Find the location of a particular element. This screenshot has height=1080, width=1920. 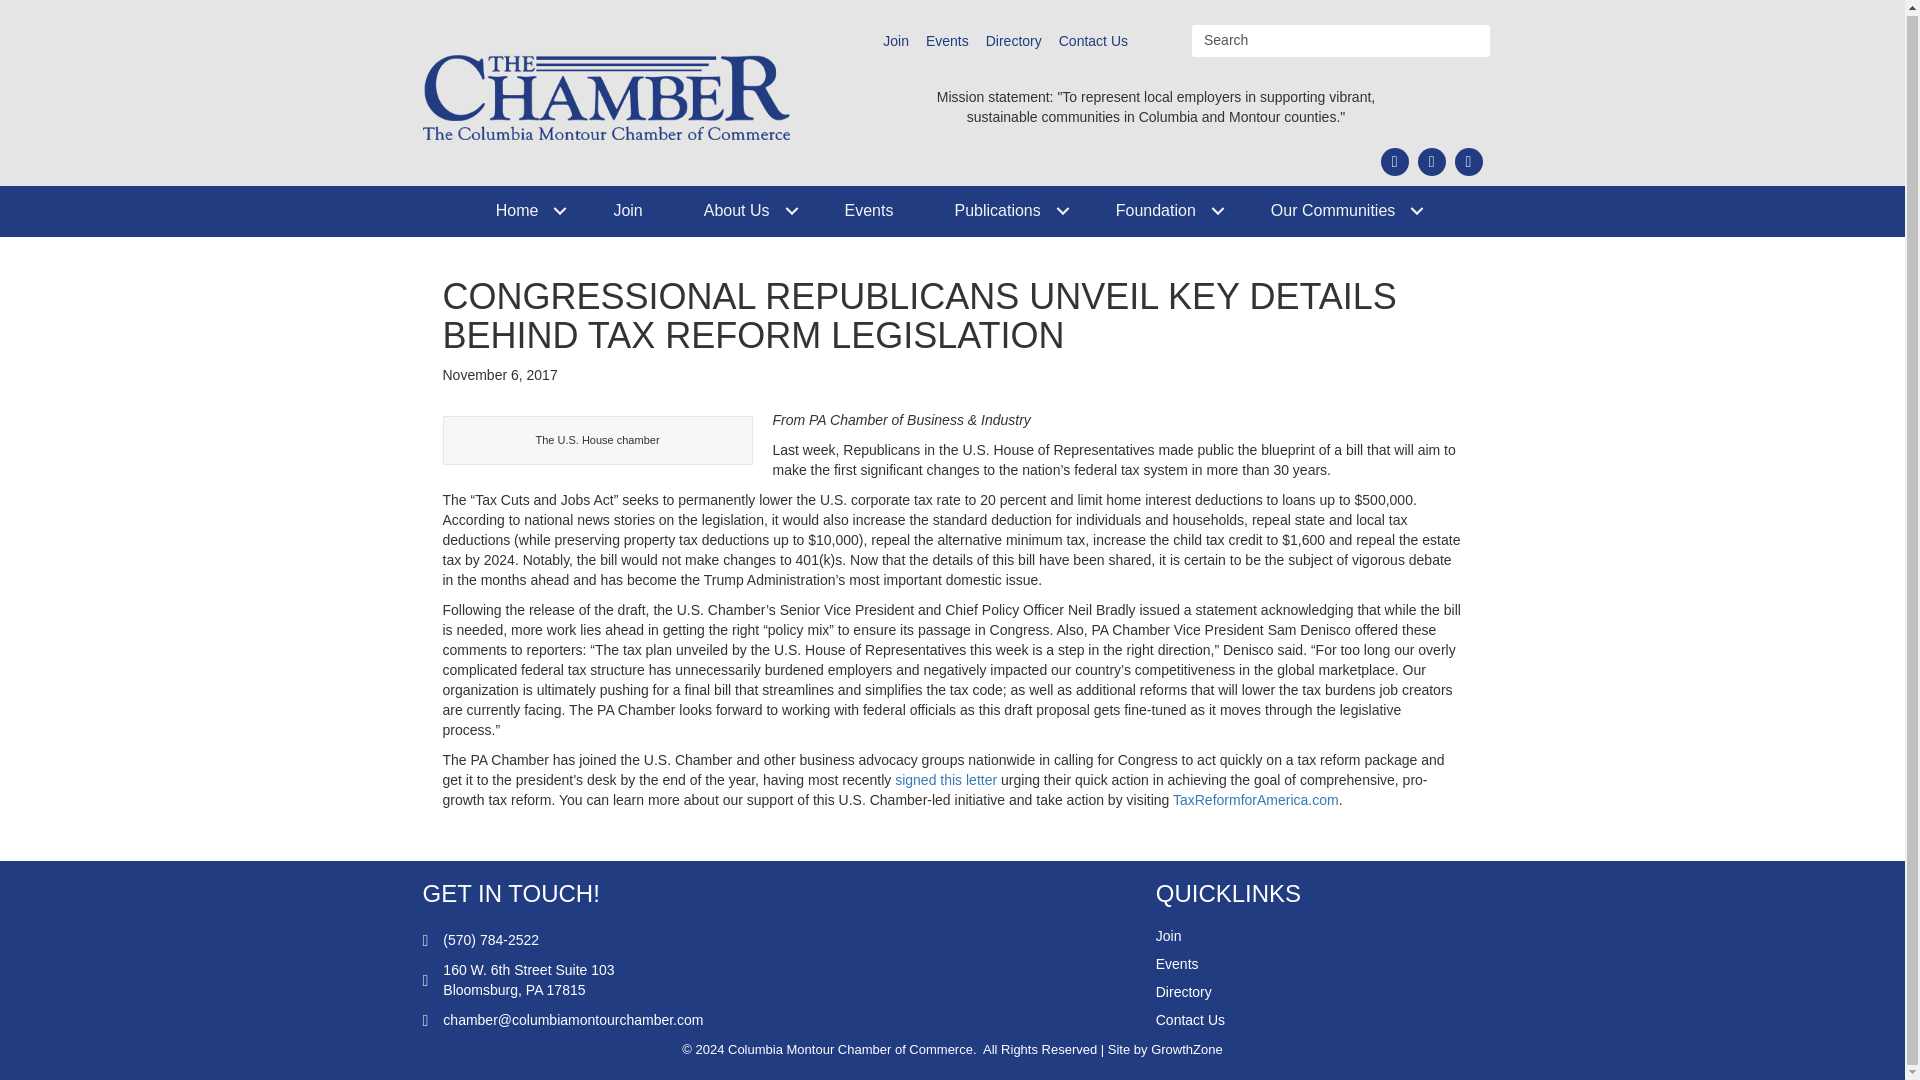

Join is located at coordinates (628, 210).